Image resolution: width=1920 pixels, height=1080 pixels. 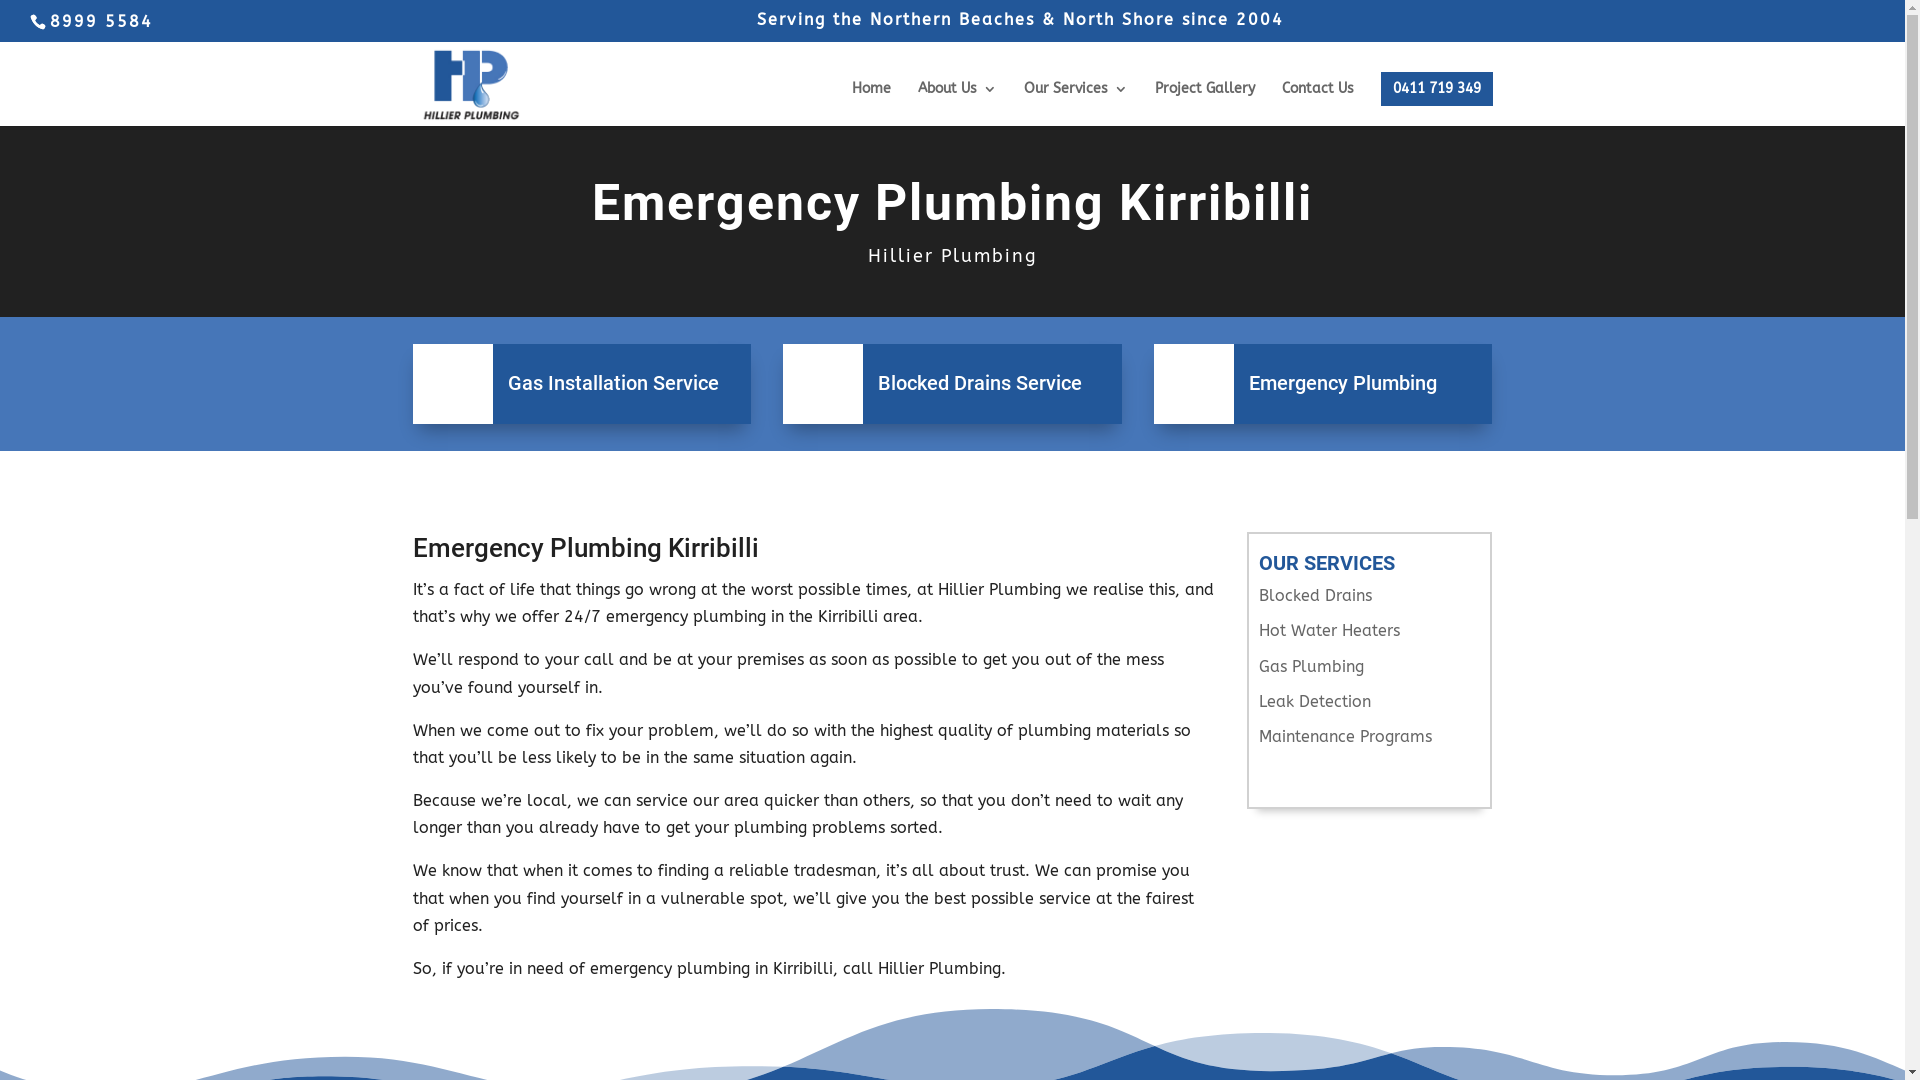 I want to click on Maintenance Programs, so click(x=1346, y=736).